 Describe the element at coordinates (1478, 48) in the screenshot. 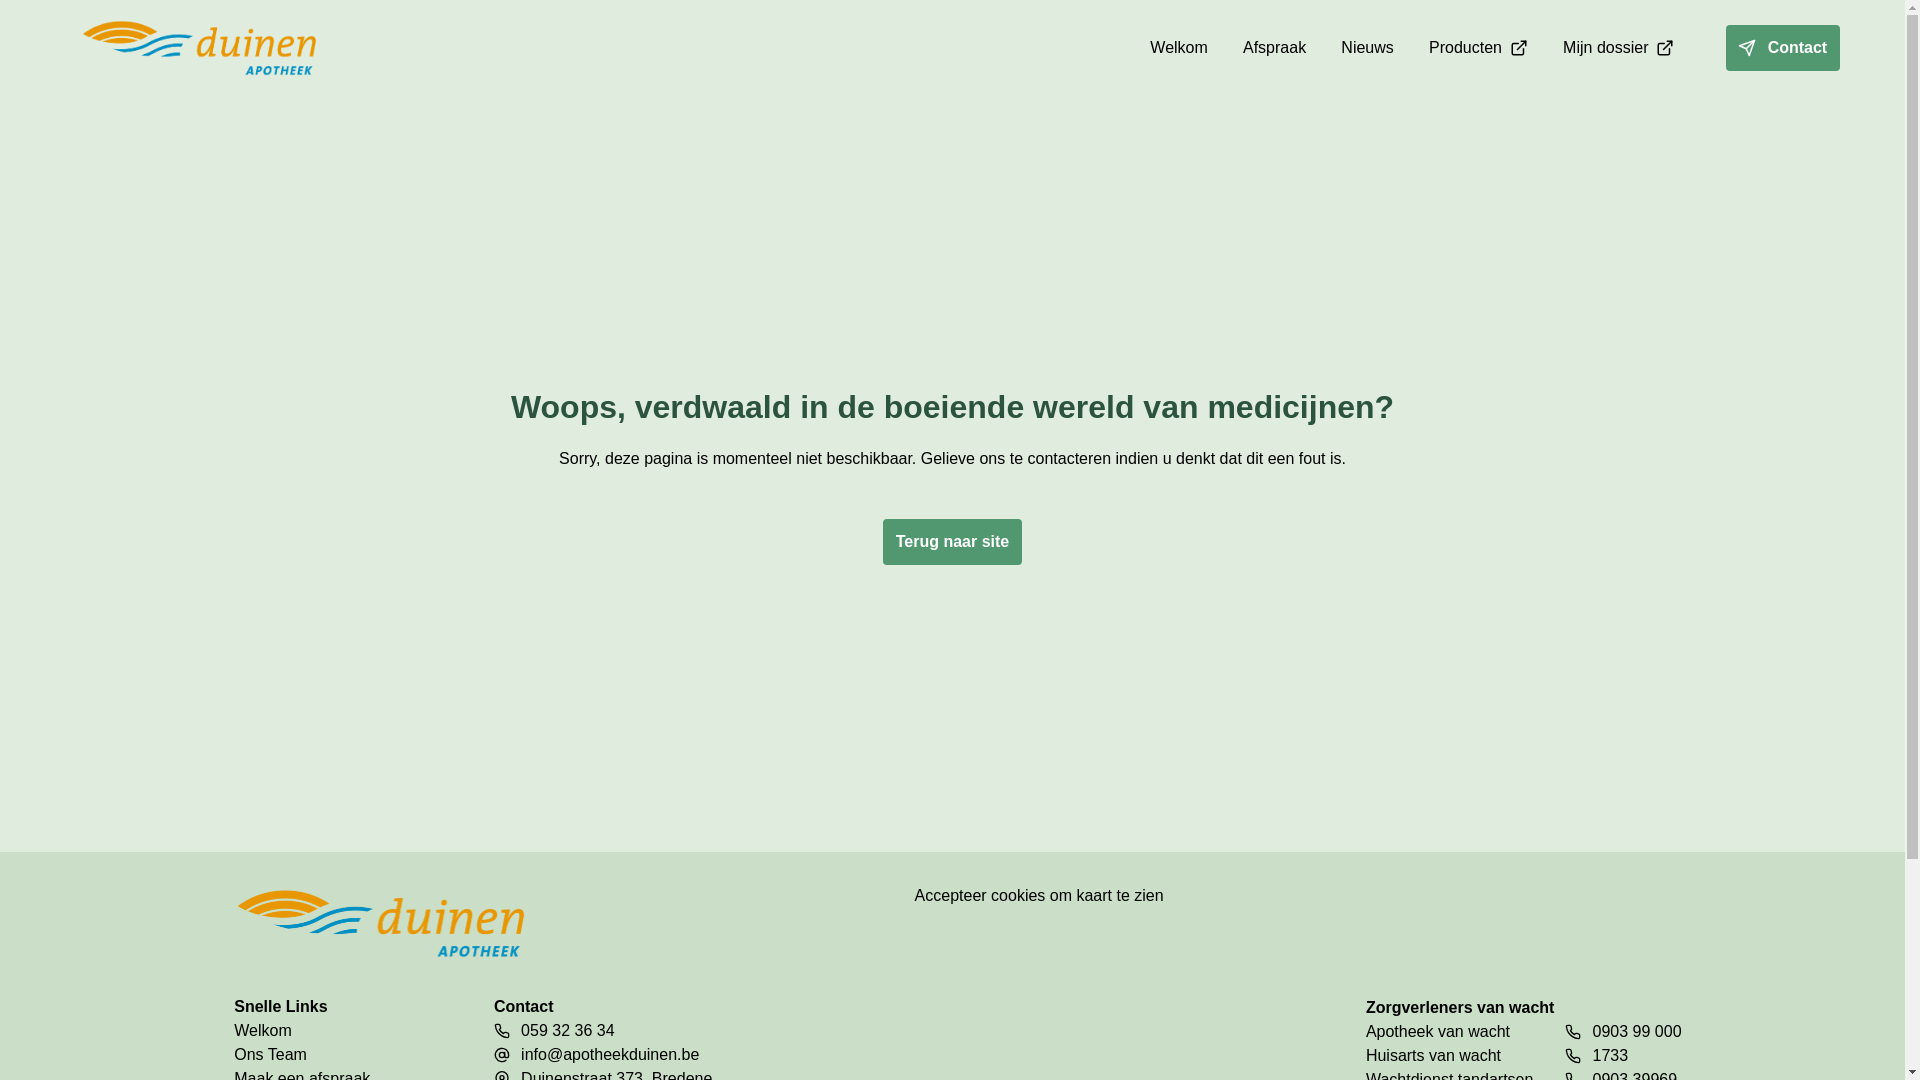

I see `Producten` at that location.